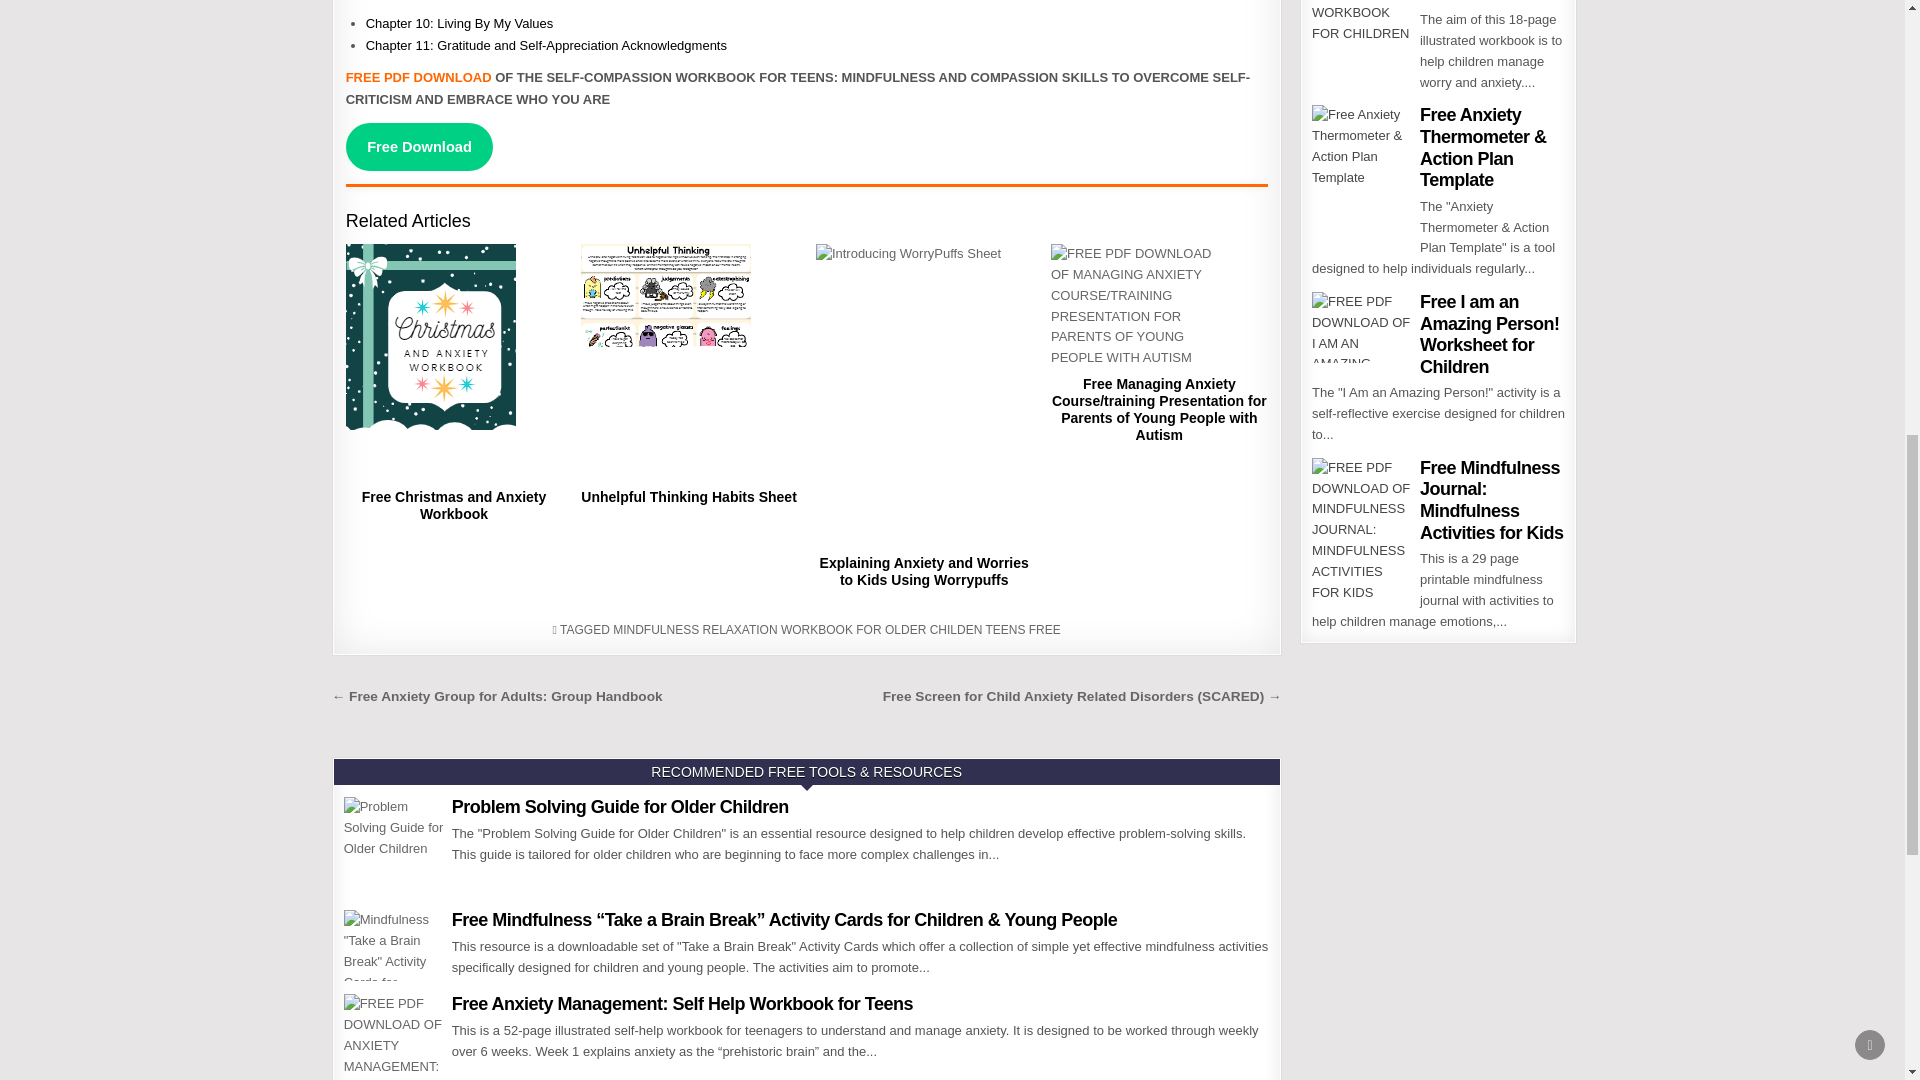 The height and width of the screenshot is (1080, 1920). I want to click on Explaining Anxiety and Worries to Kids Using Worrypuffs, so click(924, 571).